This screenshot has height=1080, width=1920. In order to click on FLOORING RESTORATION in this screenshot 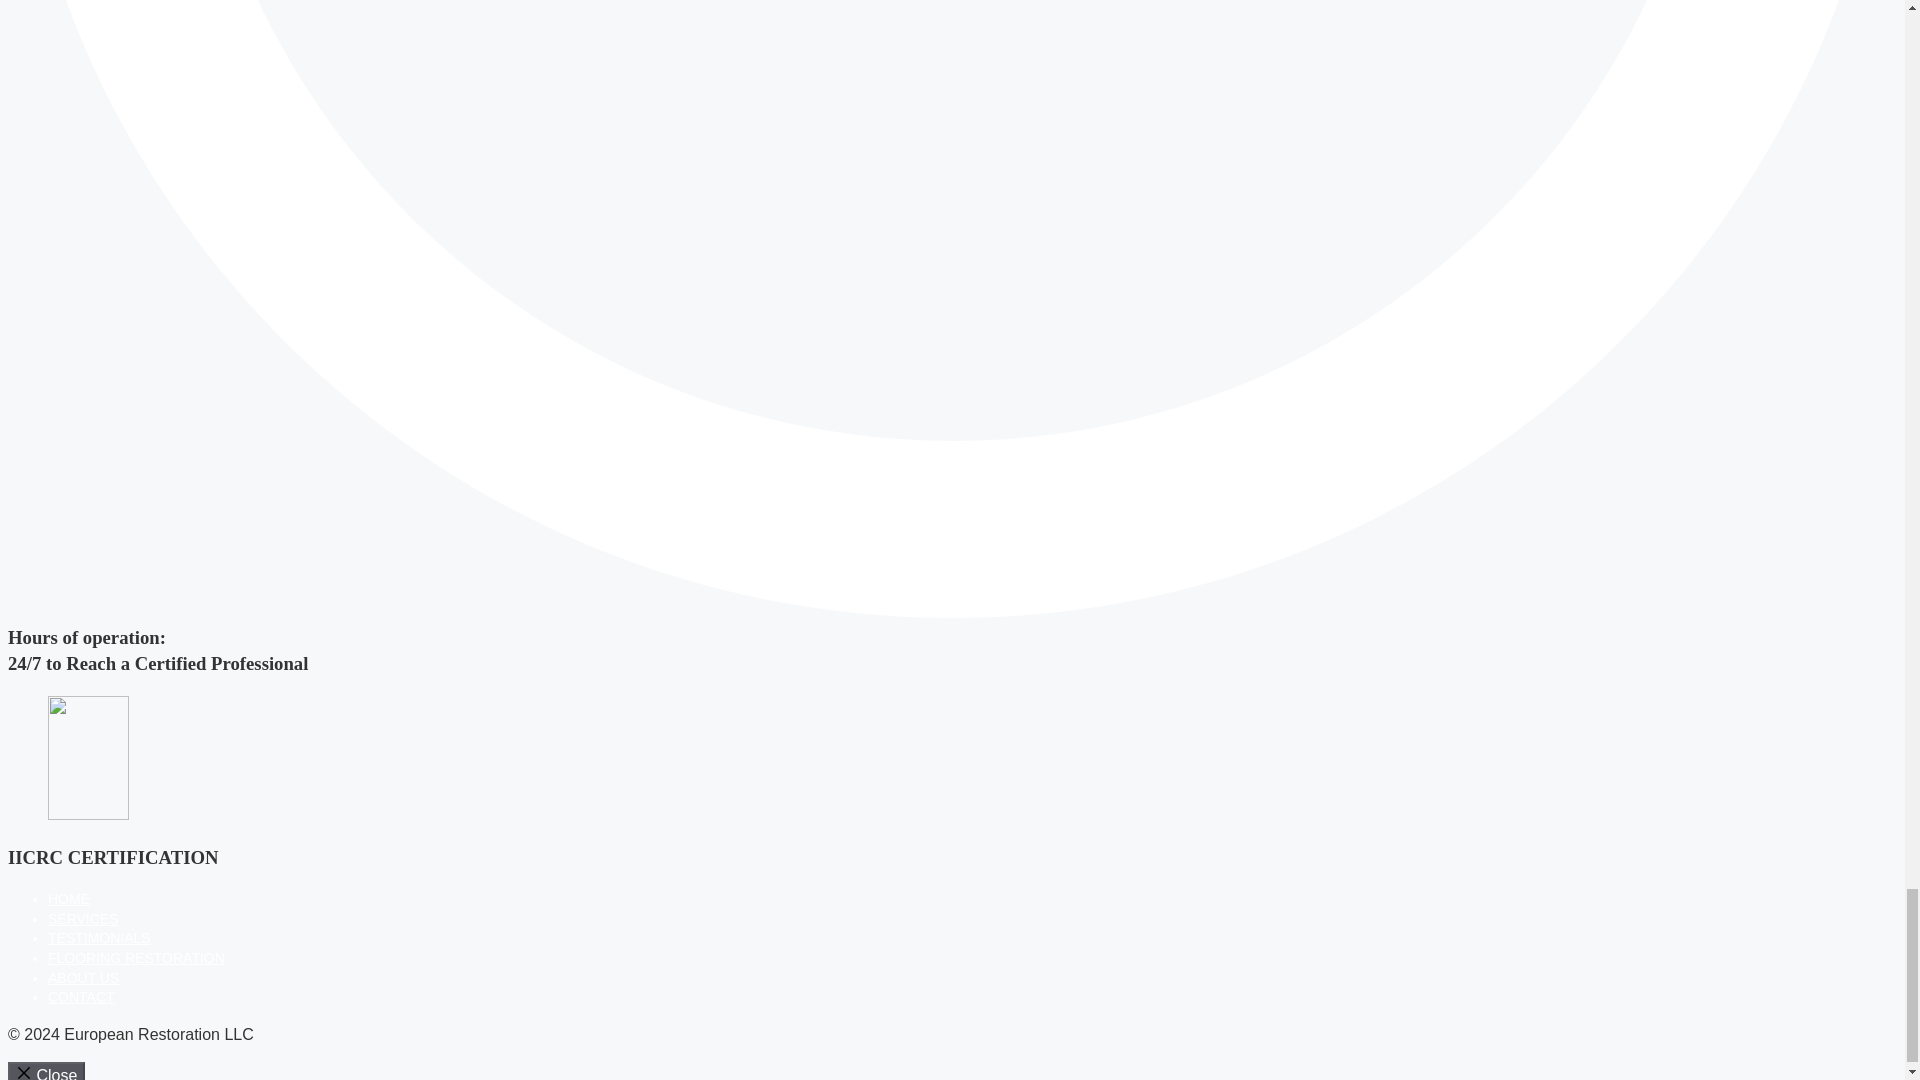, I will do `click(136, 958)`.